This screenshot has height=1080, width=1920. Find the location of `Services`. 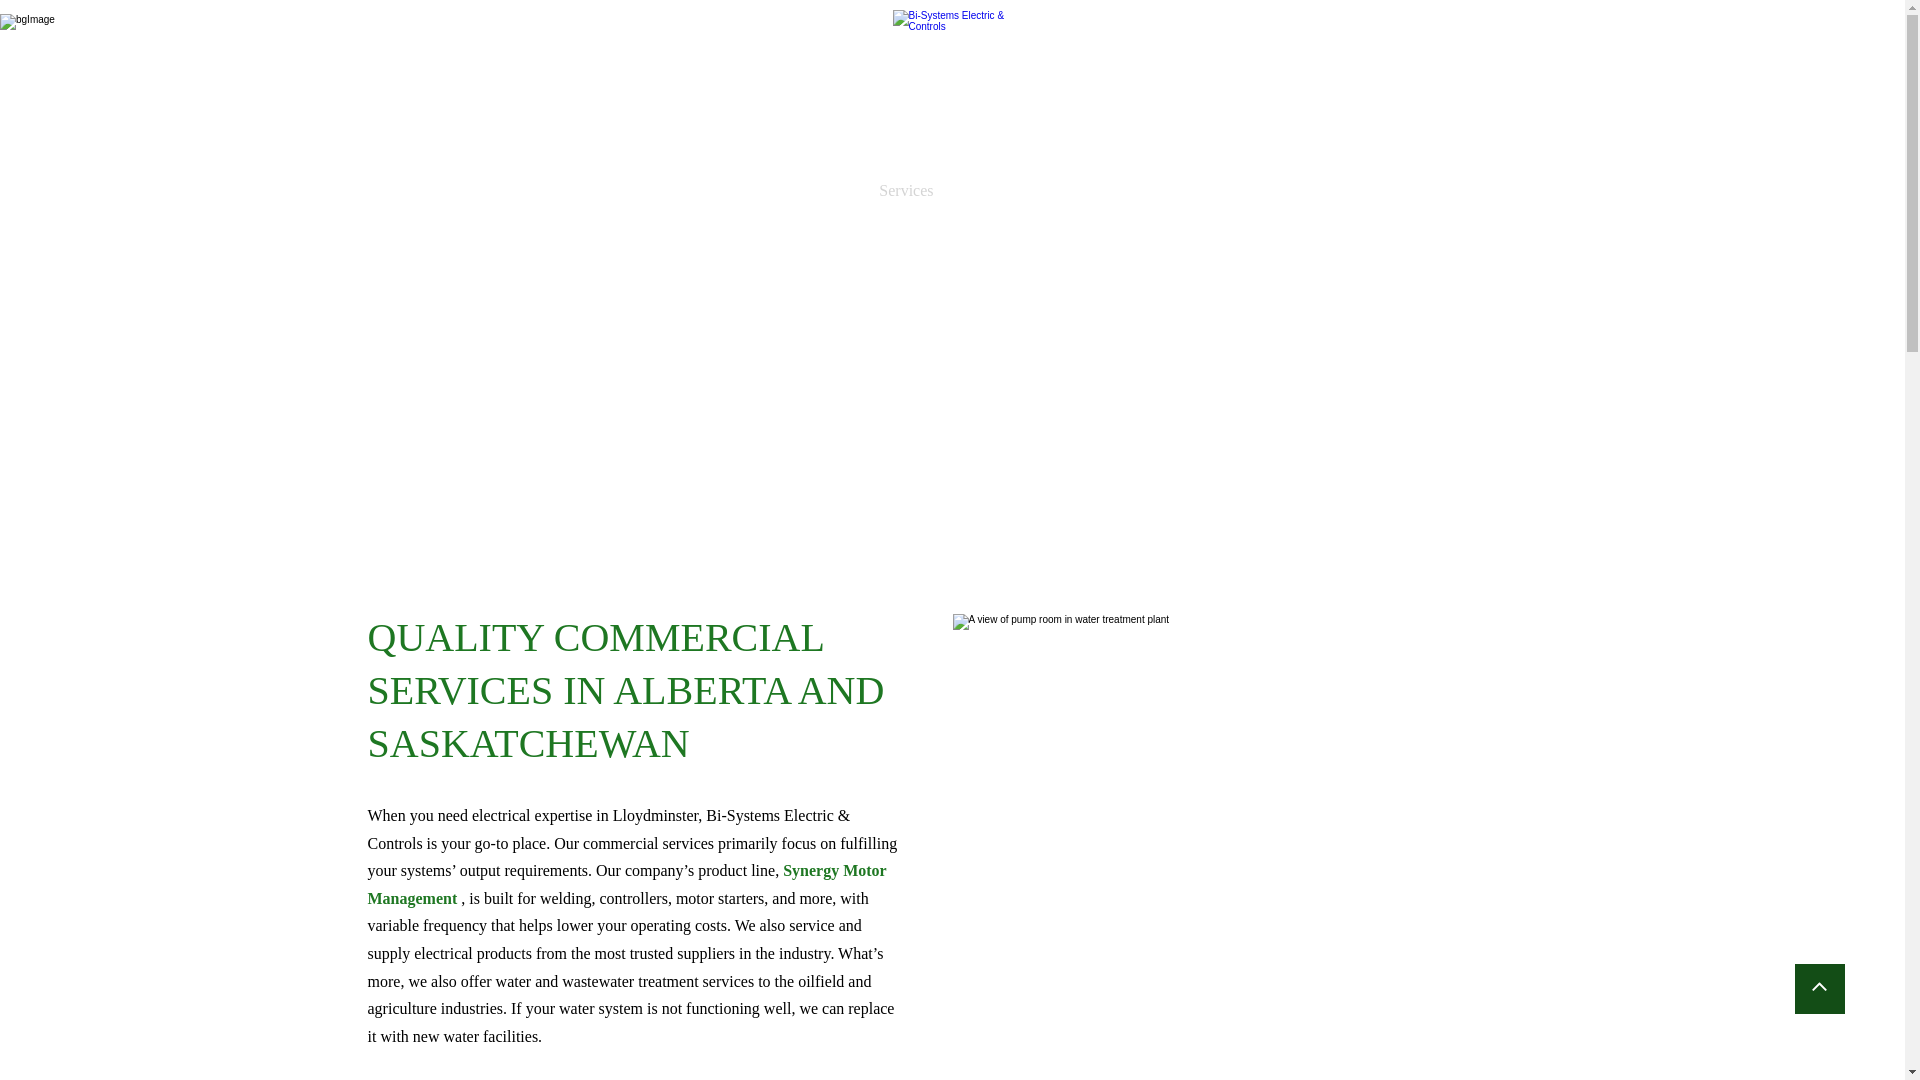

Services is located at coordinates (906, 191).